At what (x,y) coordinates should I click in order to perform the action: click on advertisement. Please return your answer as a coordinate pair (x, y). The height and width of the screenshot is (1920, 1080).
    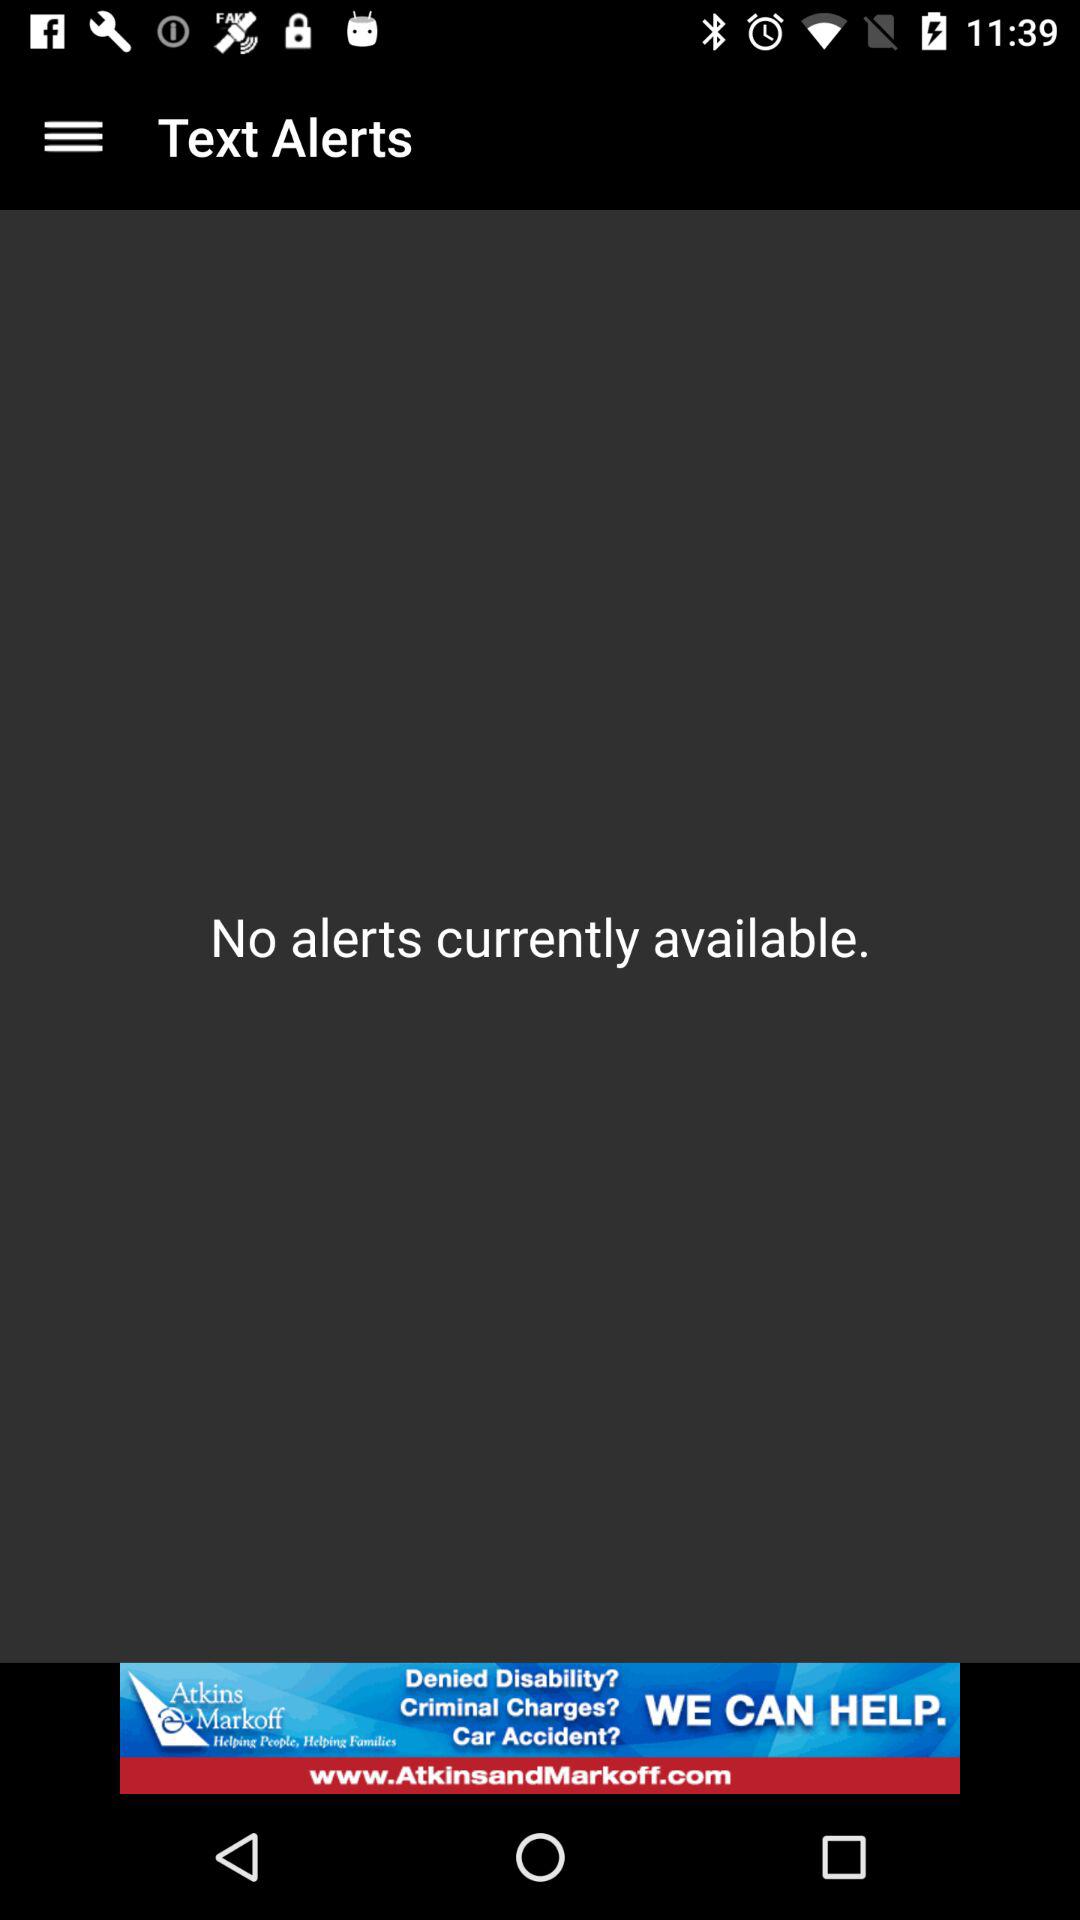
    Looking at the image, I should click on (540, 1728).